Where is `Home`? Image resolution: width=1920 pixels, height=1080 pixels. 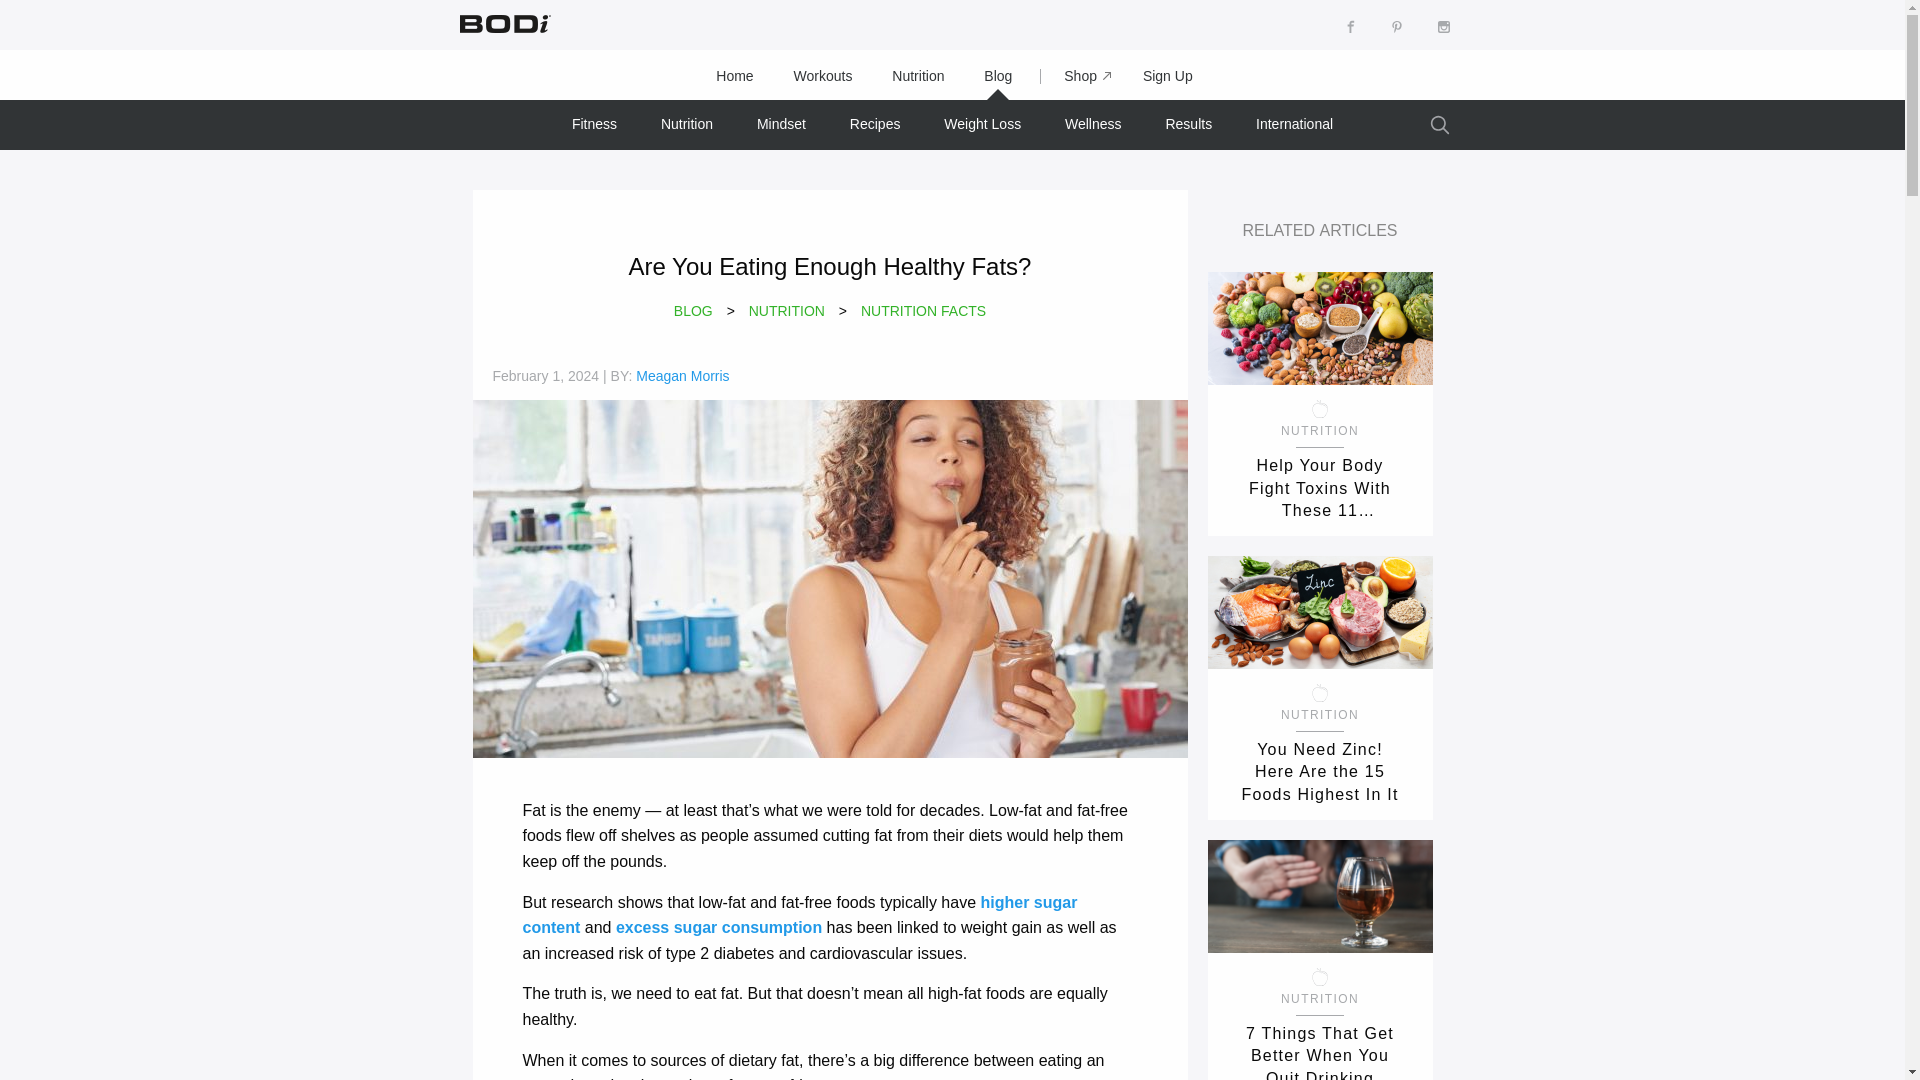 Home is located at coordinates (734, 76).